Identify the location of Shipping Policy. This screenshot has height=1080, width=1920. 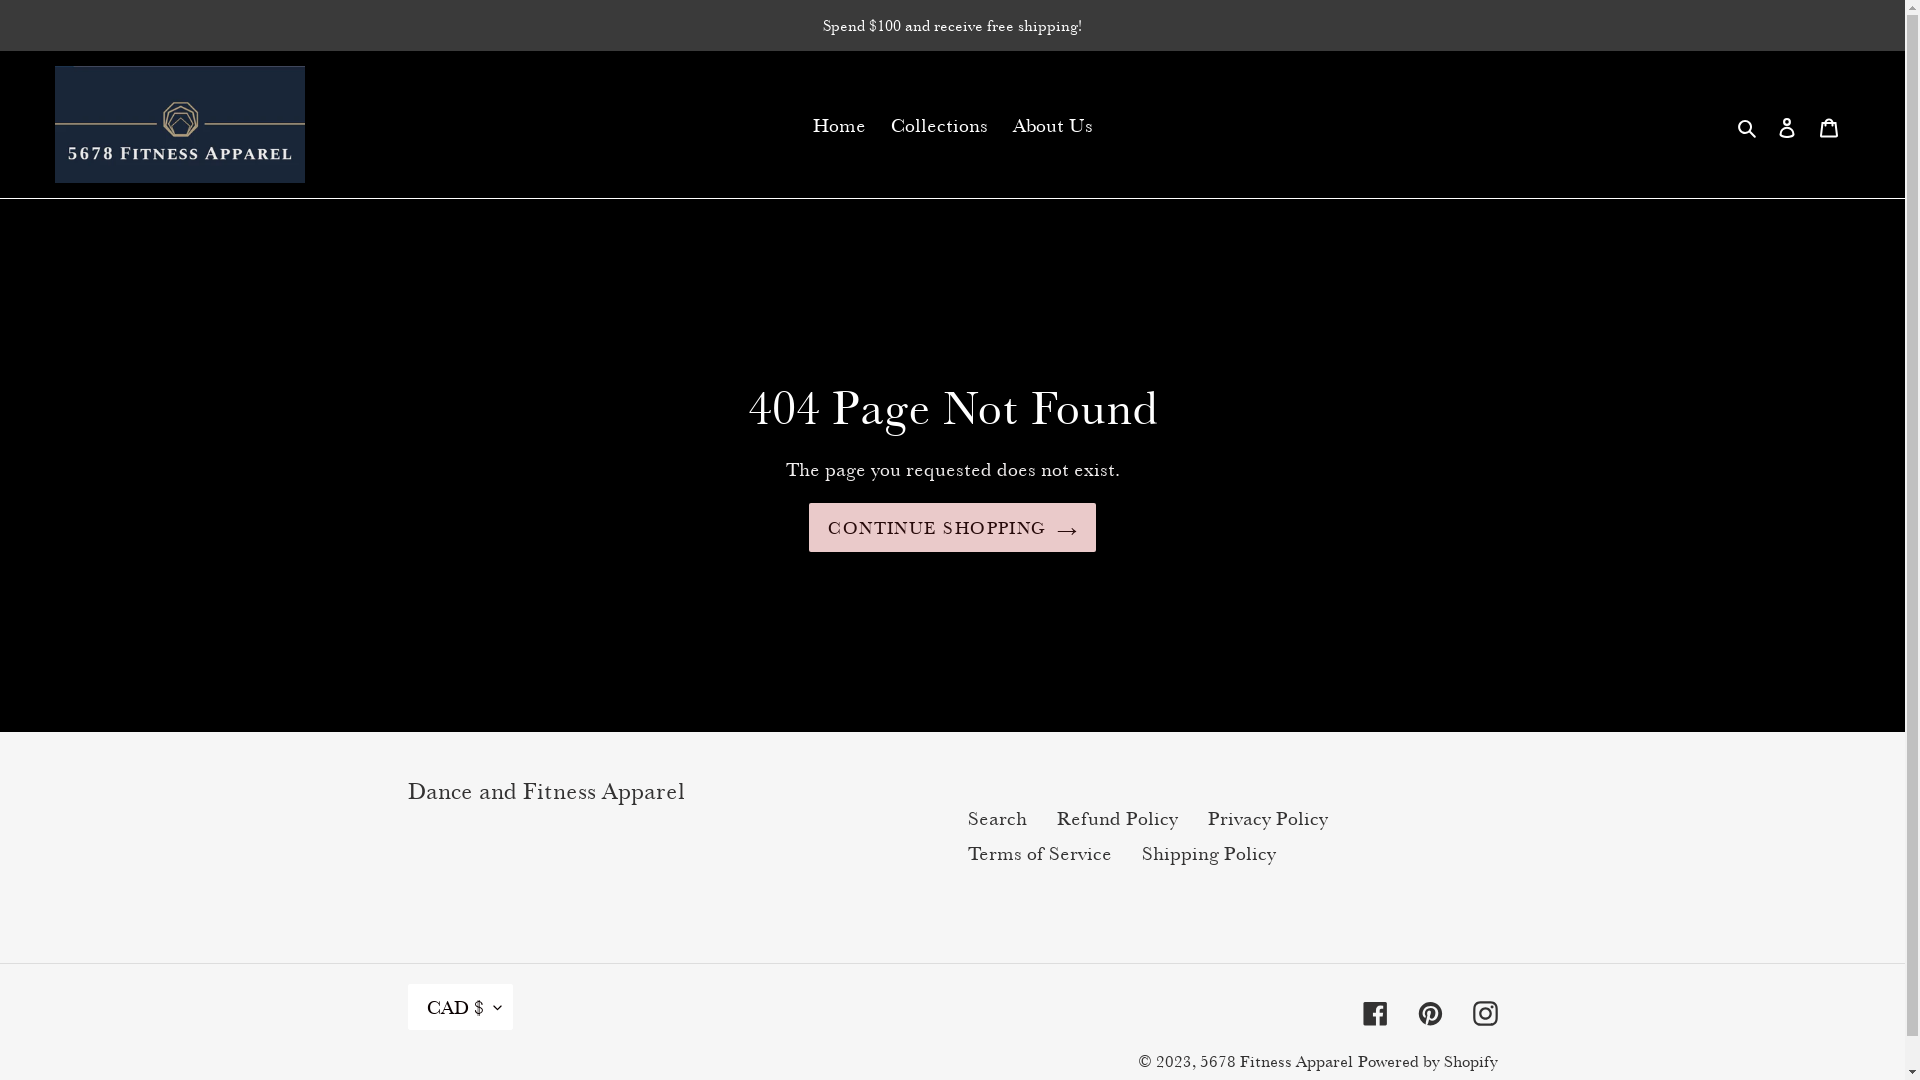
(1209, 854).